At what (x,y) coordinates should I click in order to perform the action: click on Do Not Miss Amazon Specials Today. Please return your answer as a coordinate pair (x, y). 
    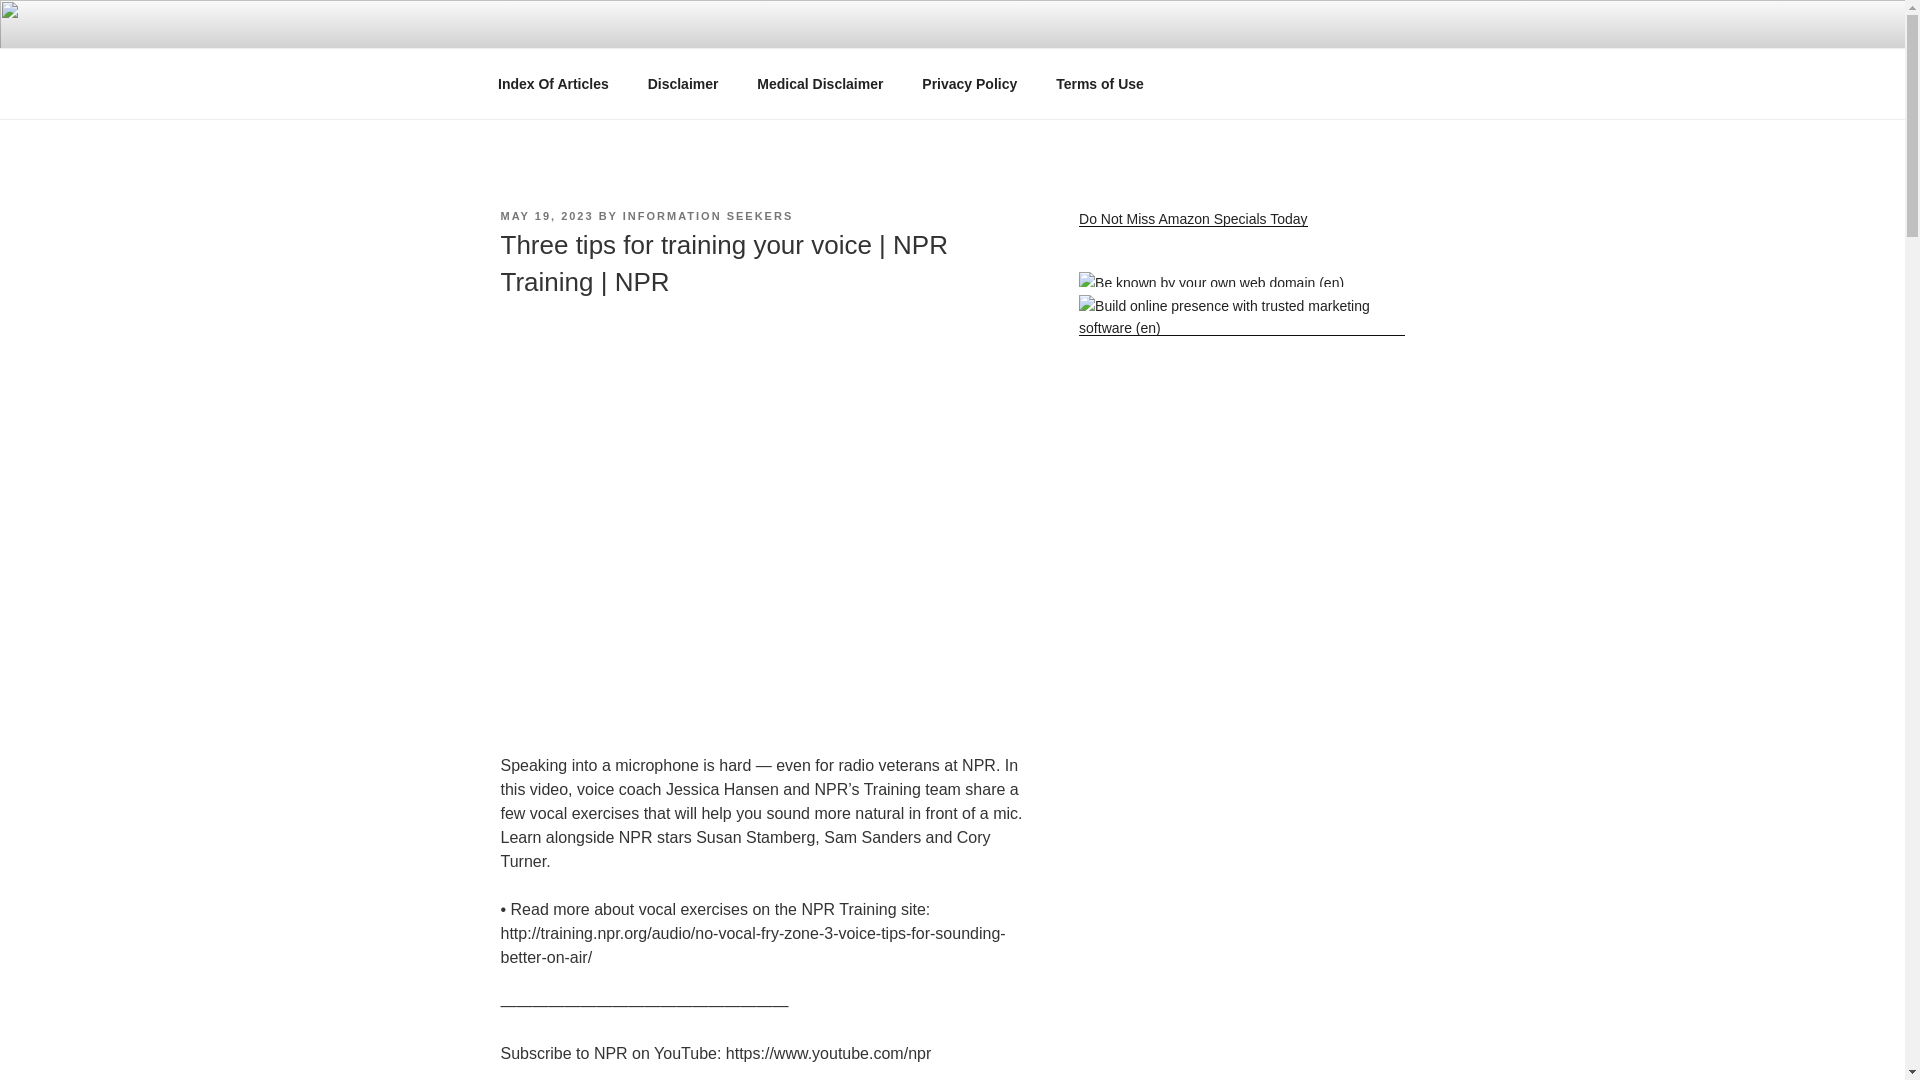
    Looking at the image, I should click on (1193, 218).